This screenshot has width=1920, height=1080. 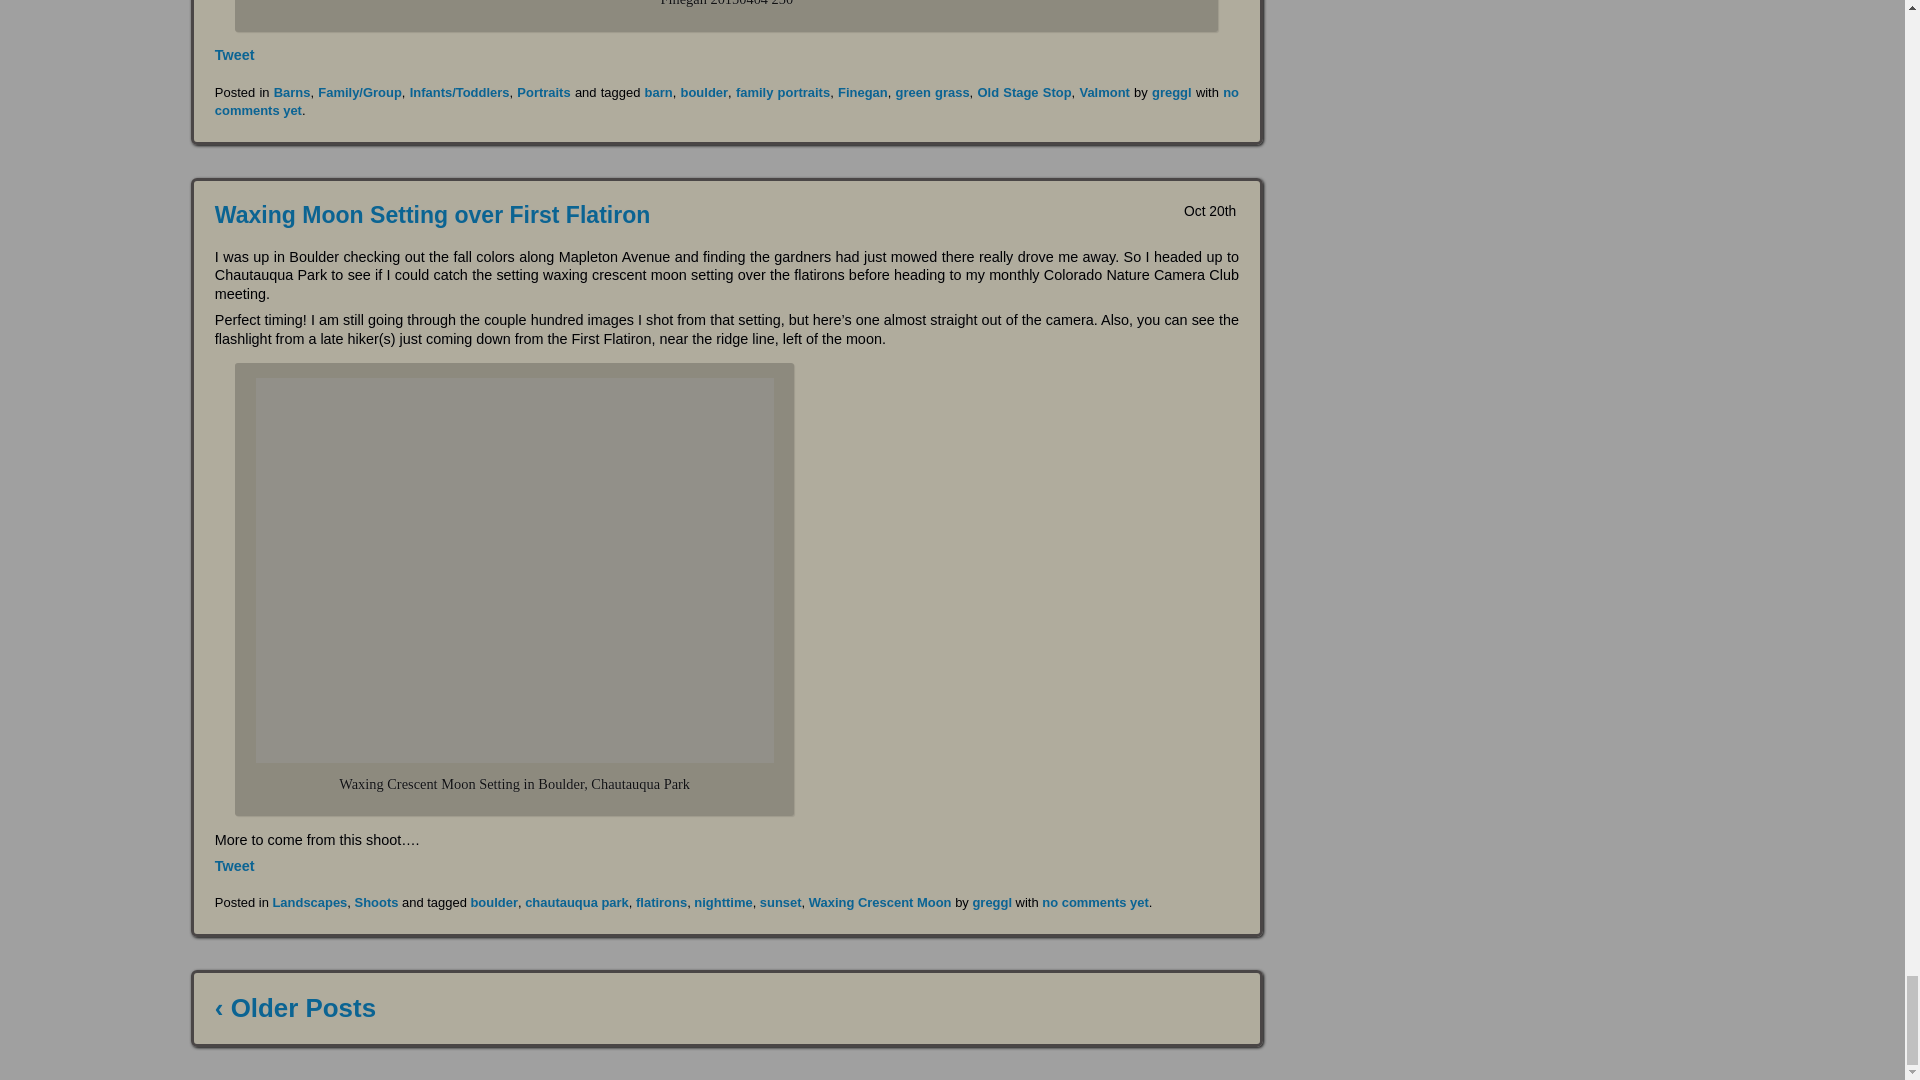 I want to click on green grass, so click(x=932, y=92).